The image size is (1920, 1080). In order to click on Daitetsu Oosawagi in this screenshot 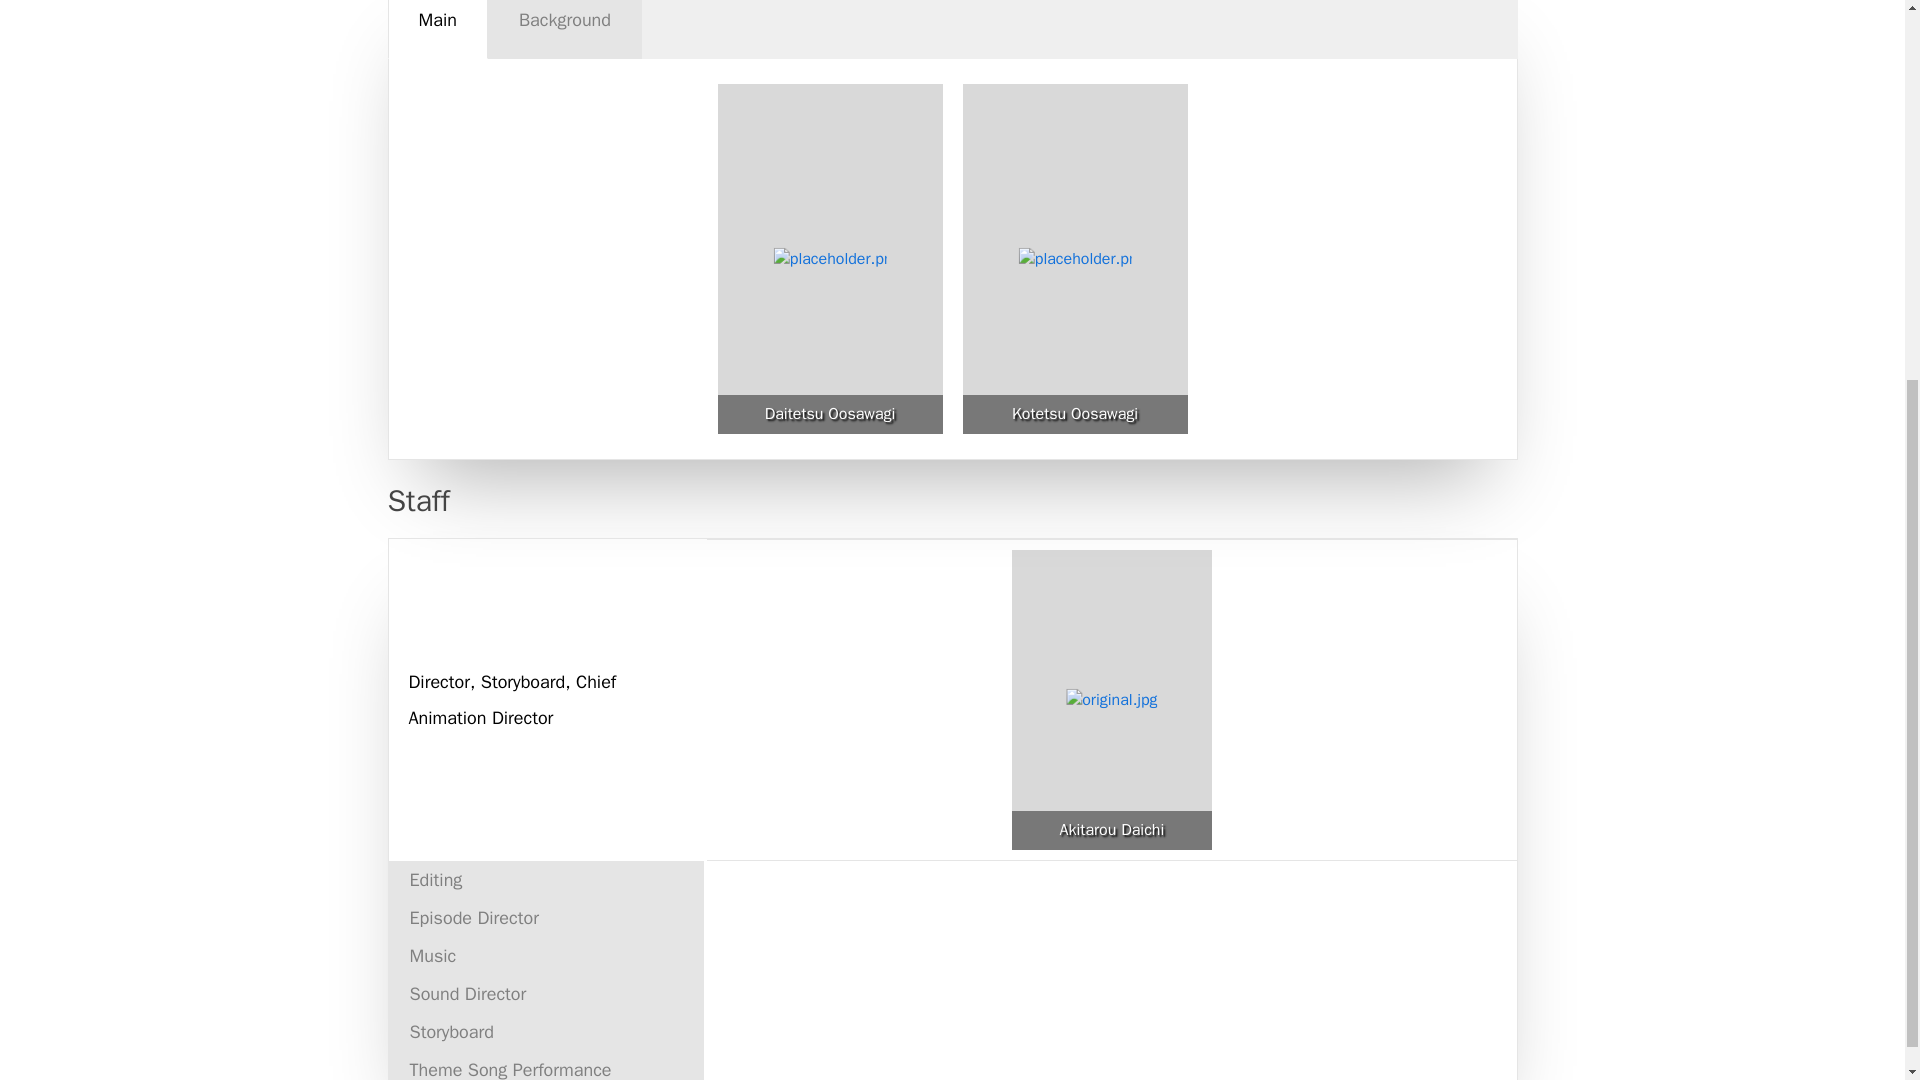, I will do `click(830, 414)`.